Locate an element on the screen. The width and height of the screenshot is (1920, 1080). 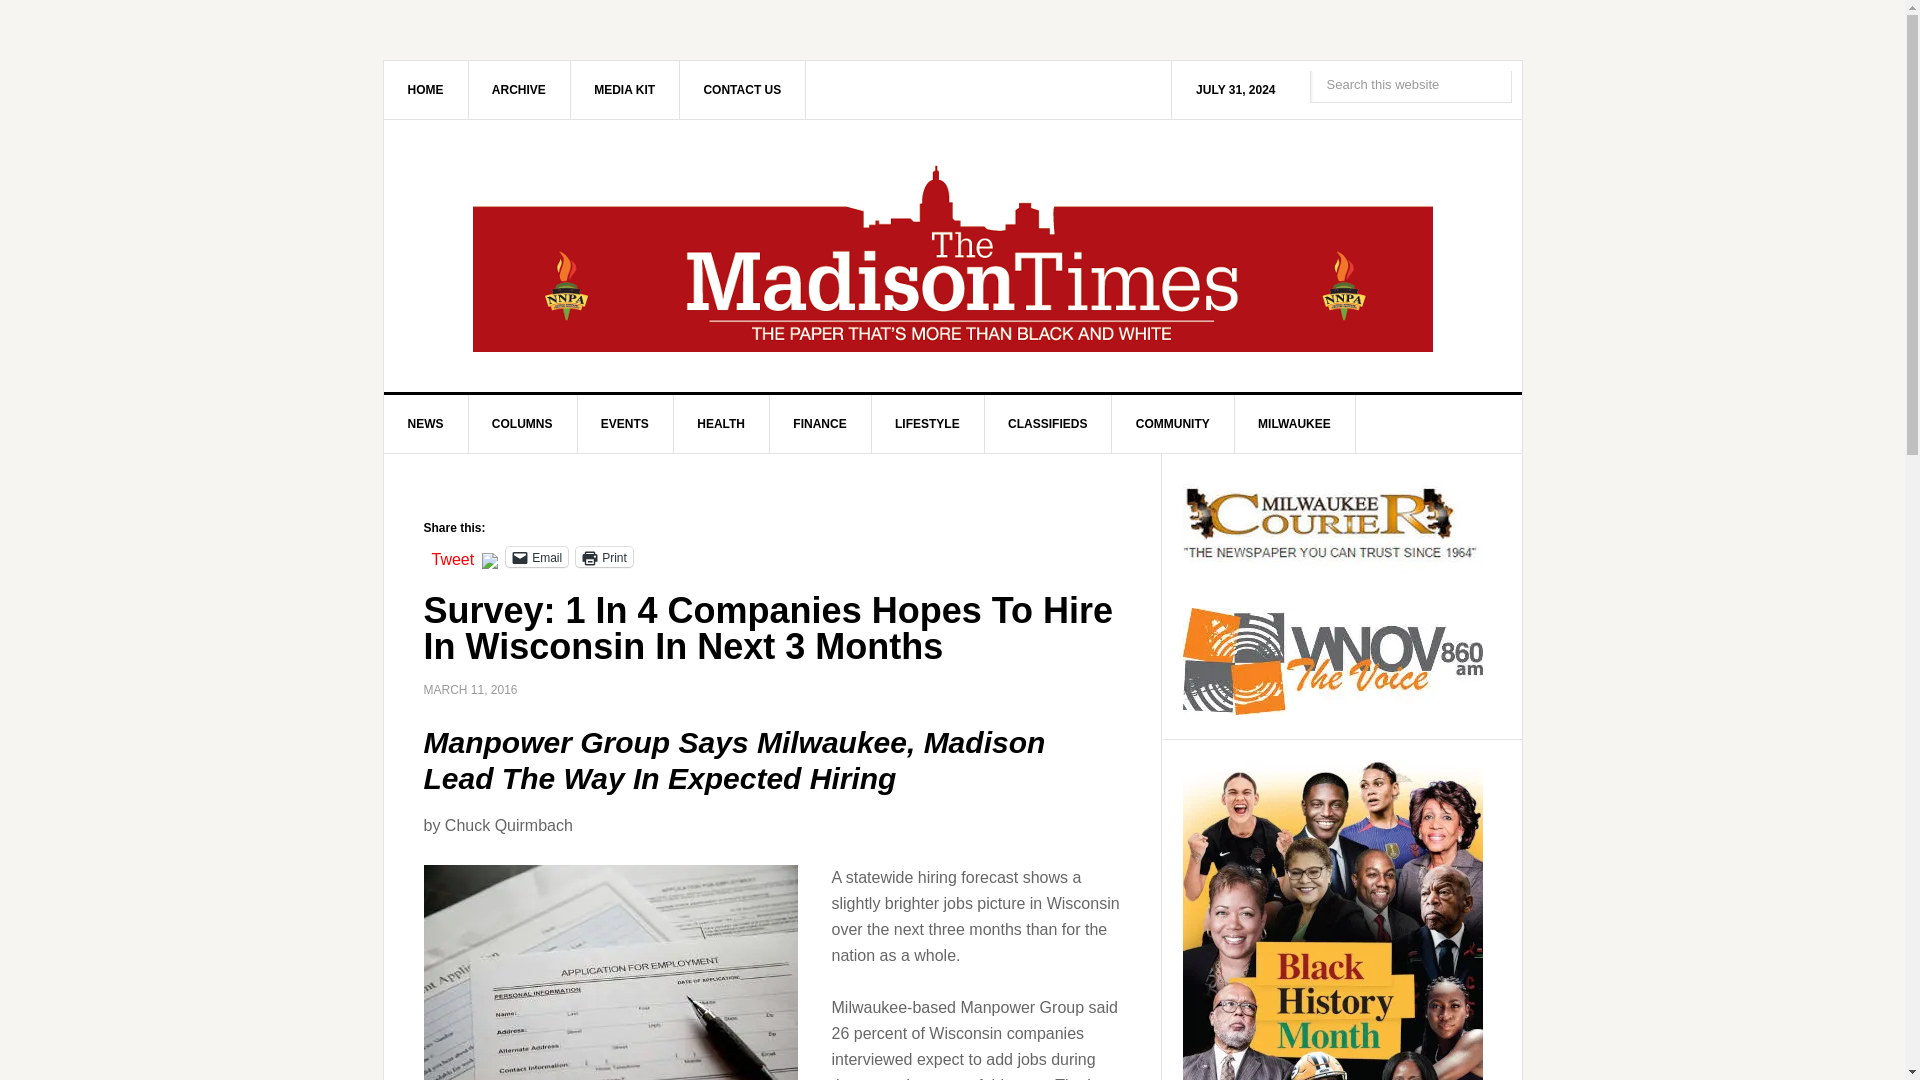
EVENTS is located at coordinates (625, 424).